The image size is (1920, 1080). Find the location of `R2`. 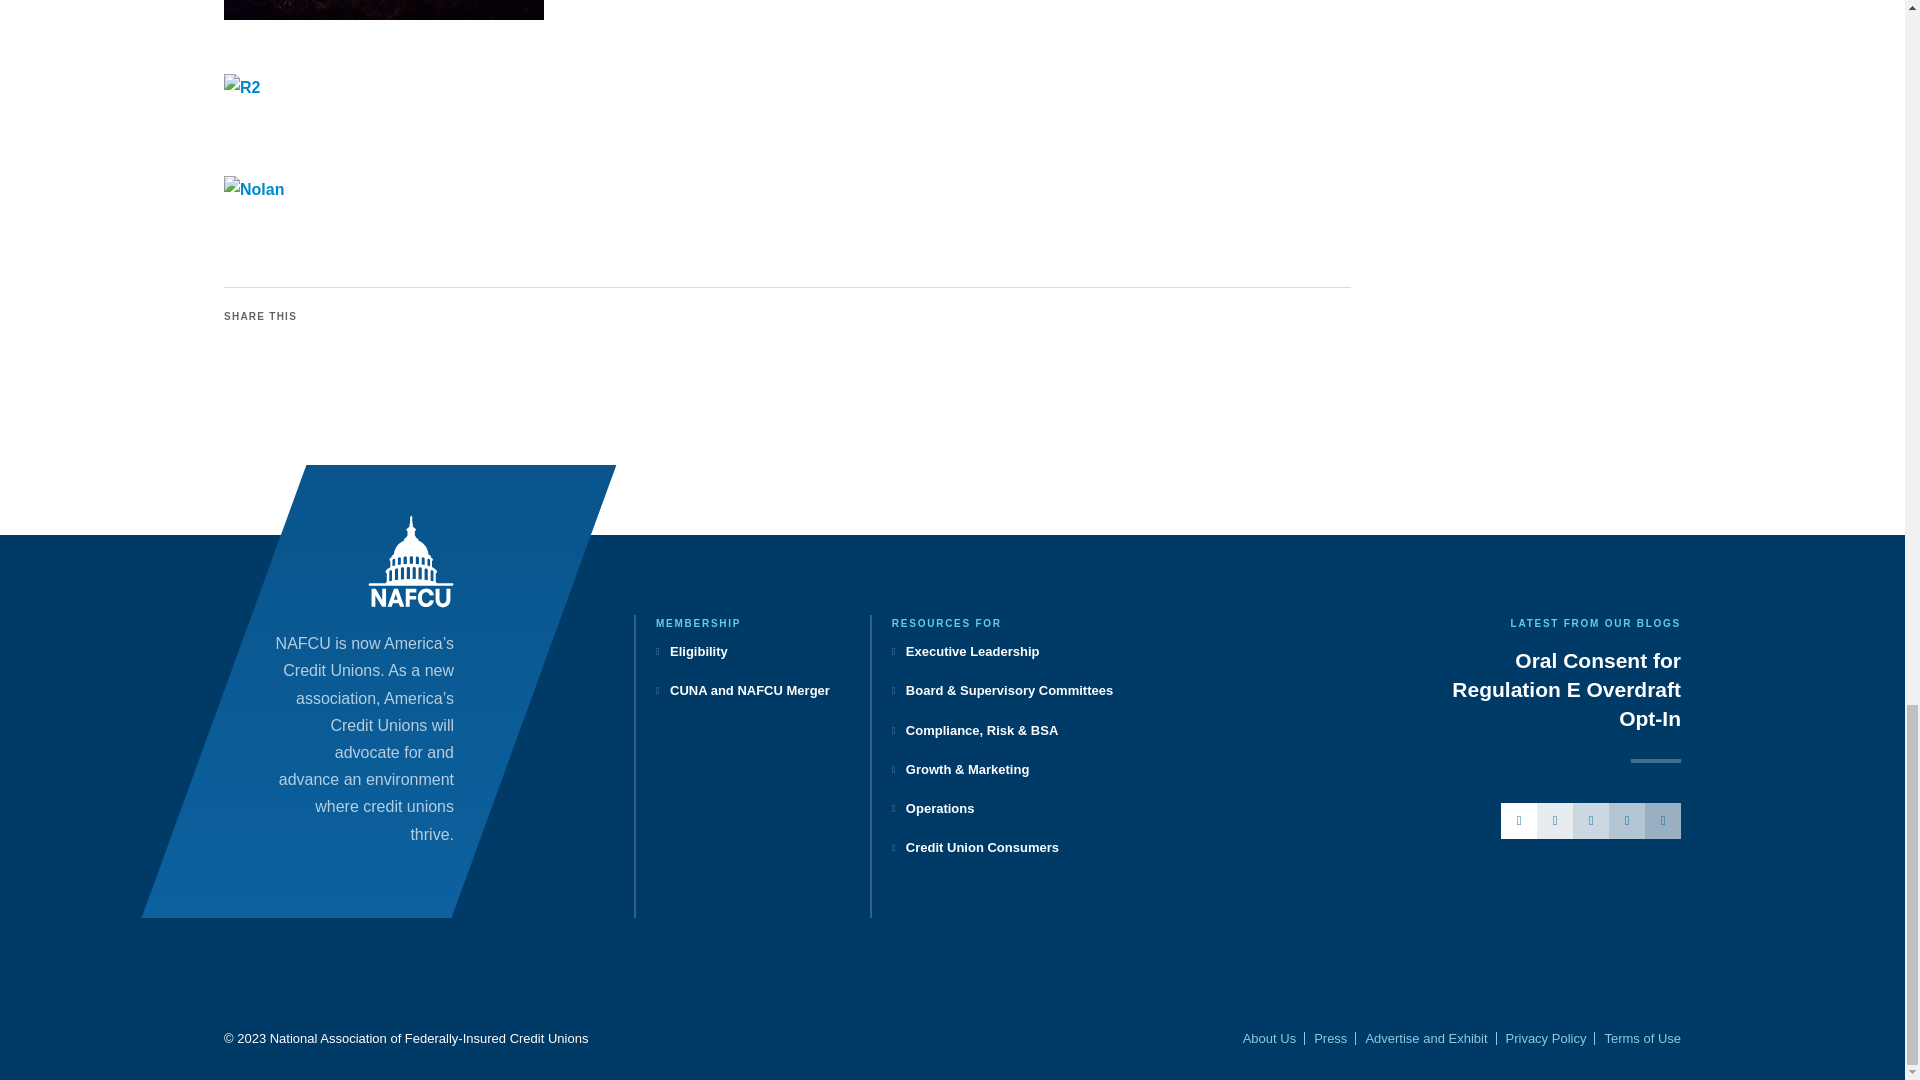

R2 is located at coordinates (718, 88).